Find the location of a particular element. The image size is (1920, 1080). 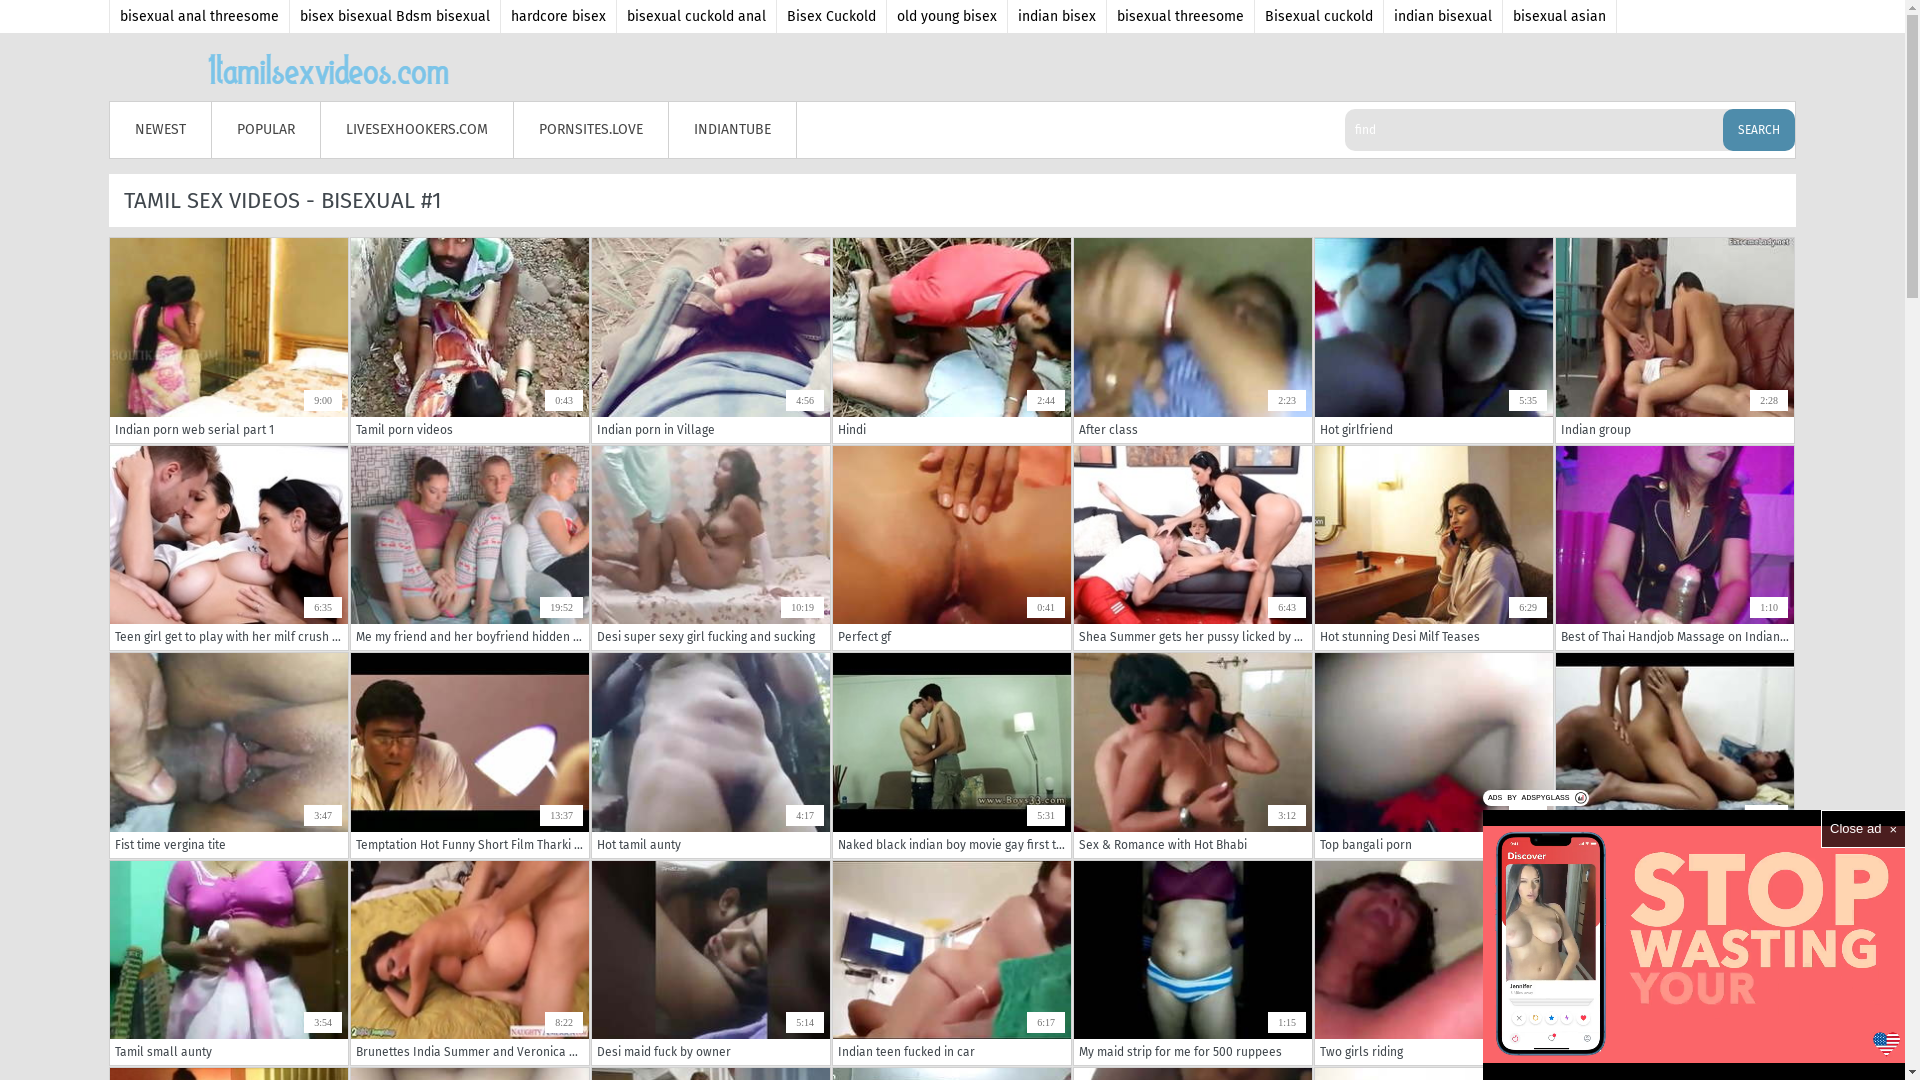

1:51
Two girls riding is located at coordinates (1434, 962).